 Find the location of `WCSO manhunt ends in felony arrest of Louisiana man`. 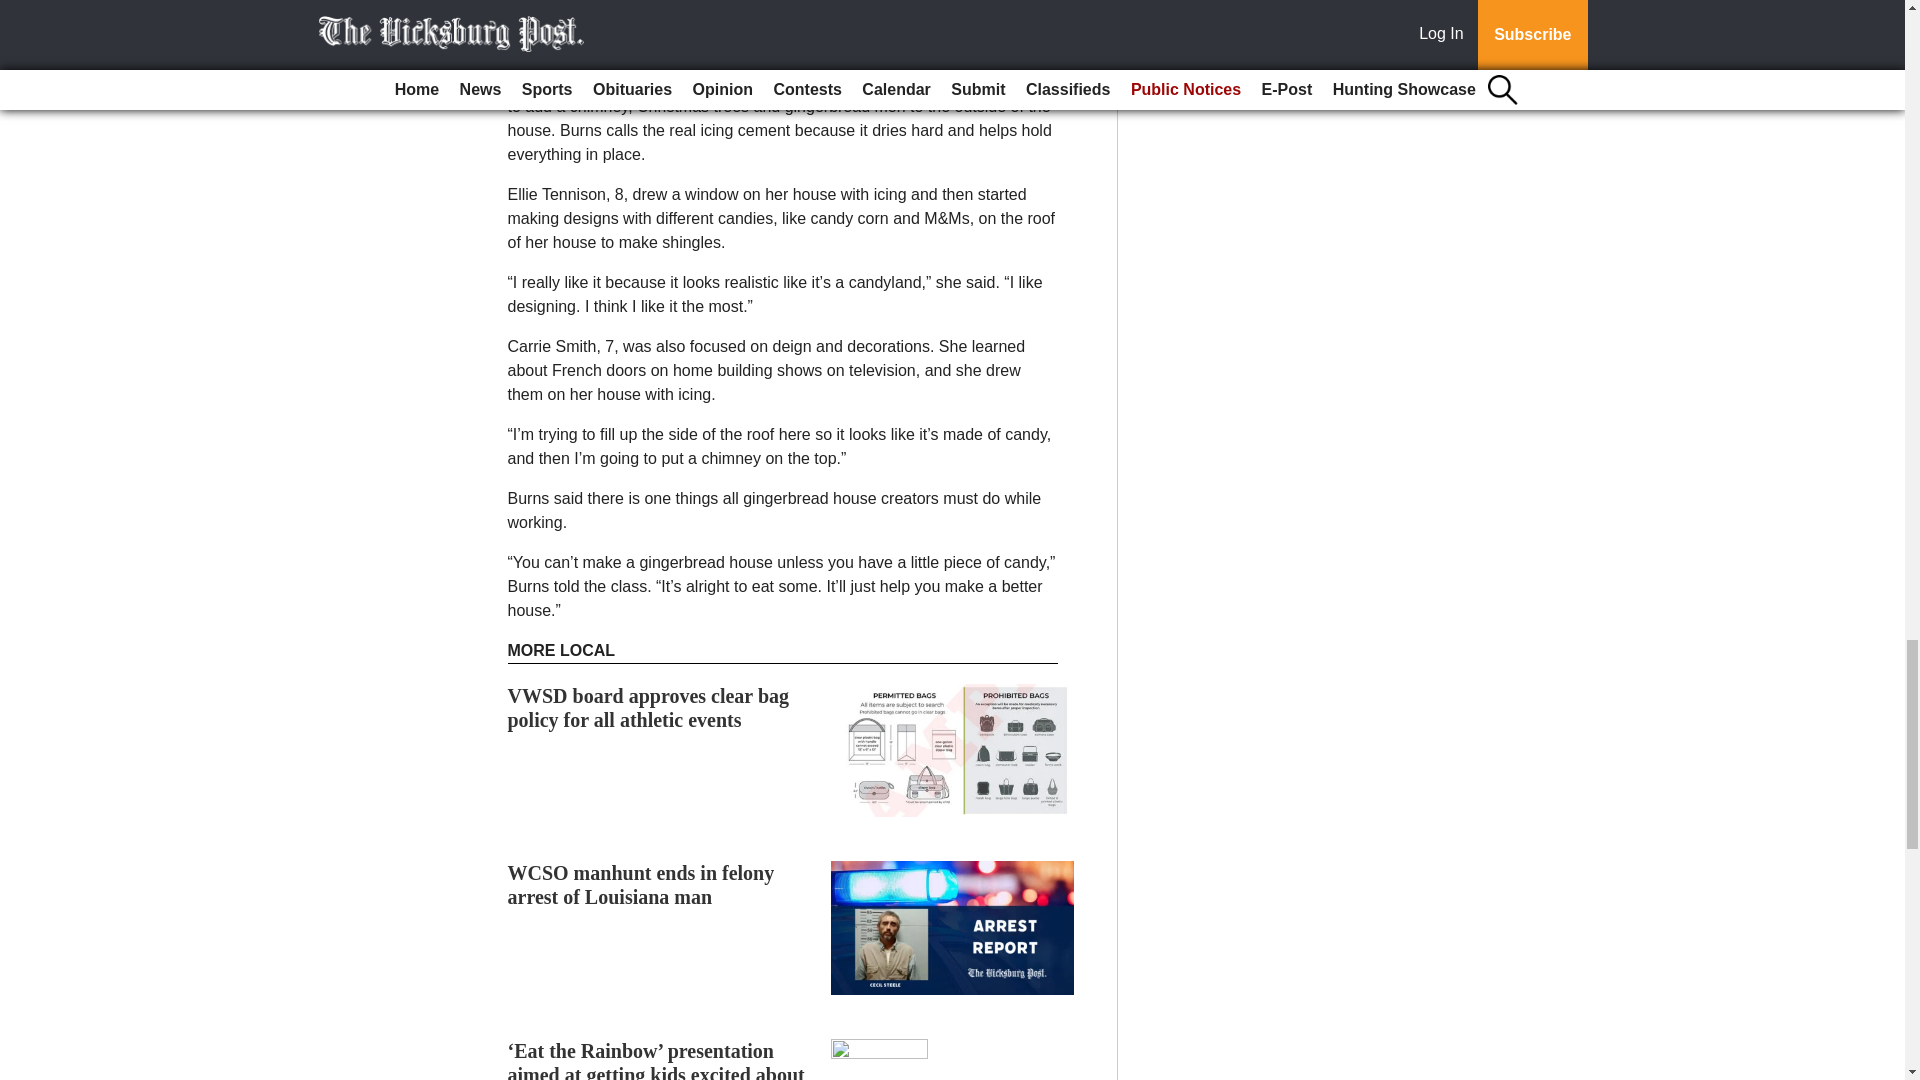

WCSO manhunt ends in felony arrest of Louisiana man is located at coordinates (642, 884).